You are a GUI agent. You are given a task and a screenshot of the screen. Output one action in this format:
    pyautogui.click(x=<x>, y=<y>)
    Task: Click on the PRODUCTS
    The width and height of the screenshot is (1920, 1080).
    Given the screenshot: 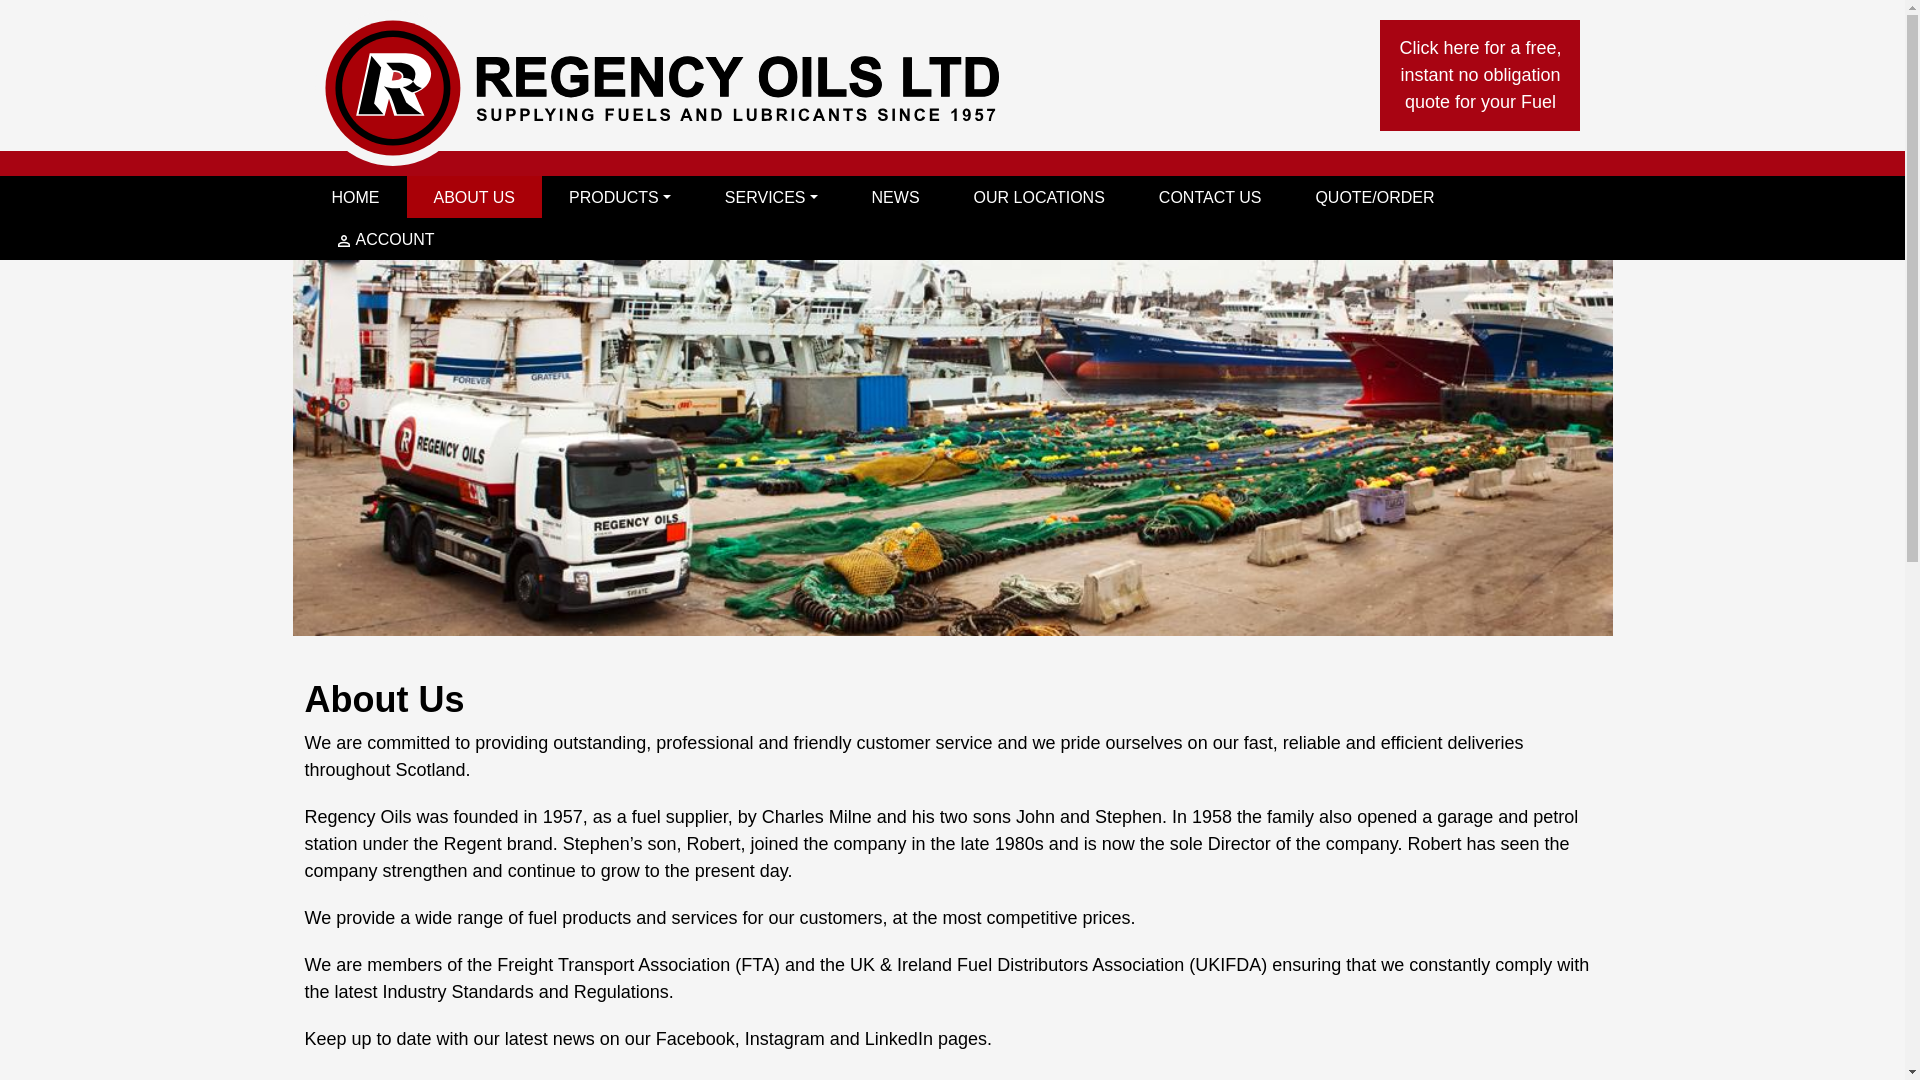 What is the action you would take?
    pyautogui.click(x=620, y=197)
    